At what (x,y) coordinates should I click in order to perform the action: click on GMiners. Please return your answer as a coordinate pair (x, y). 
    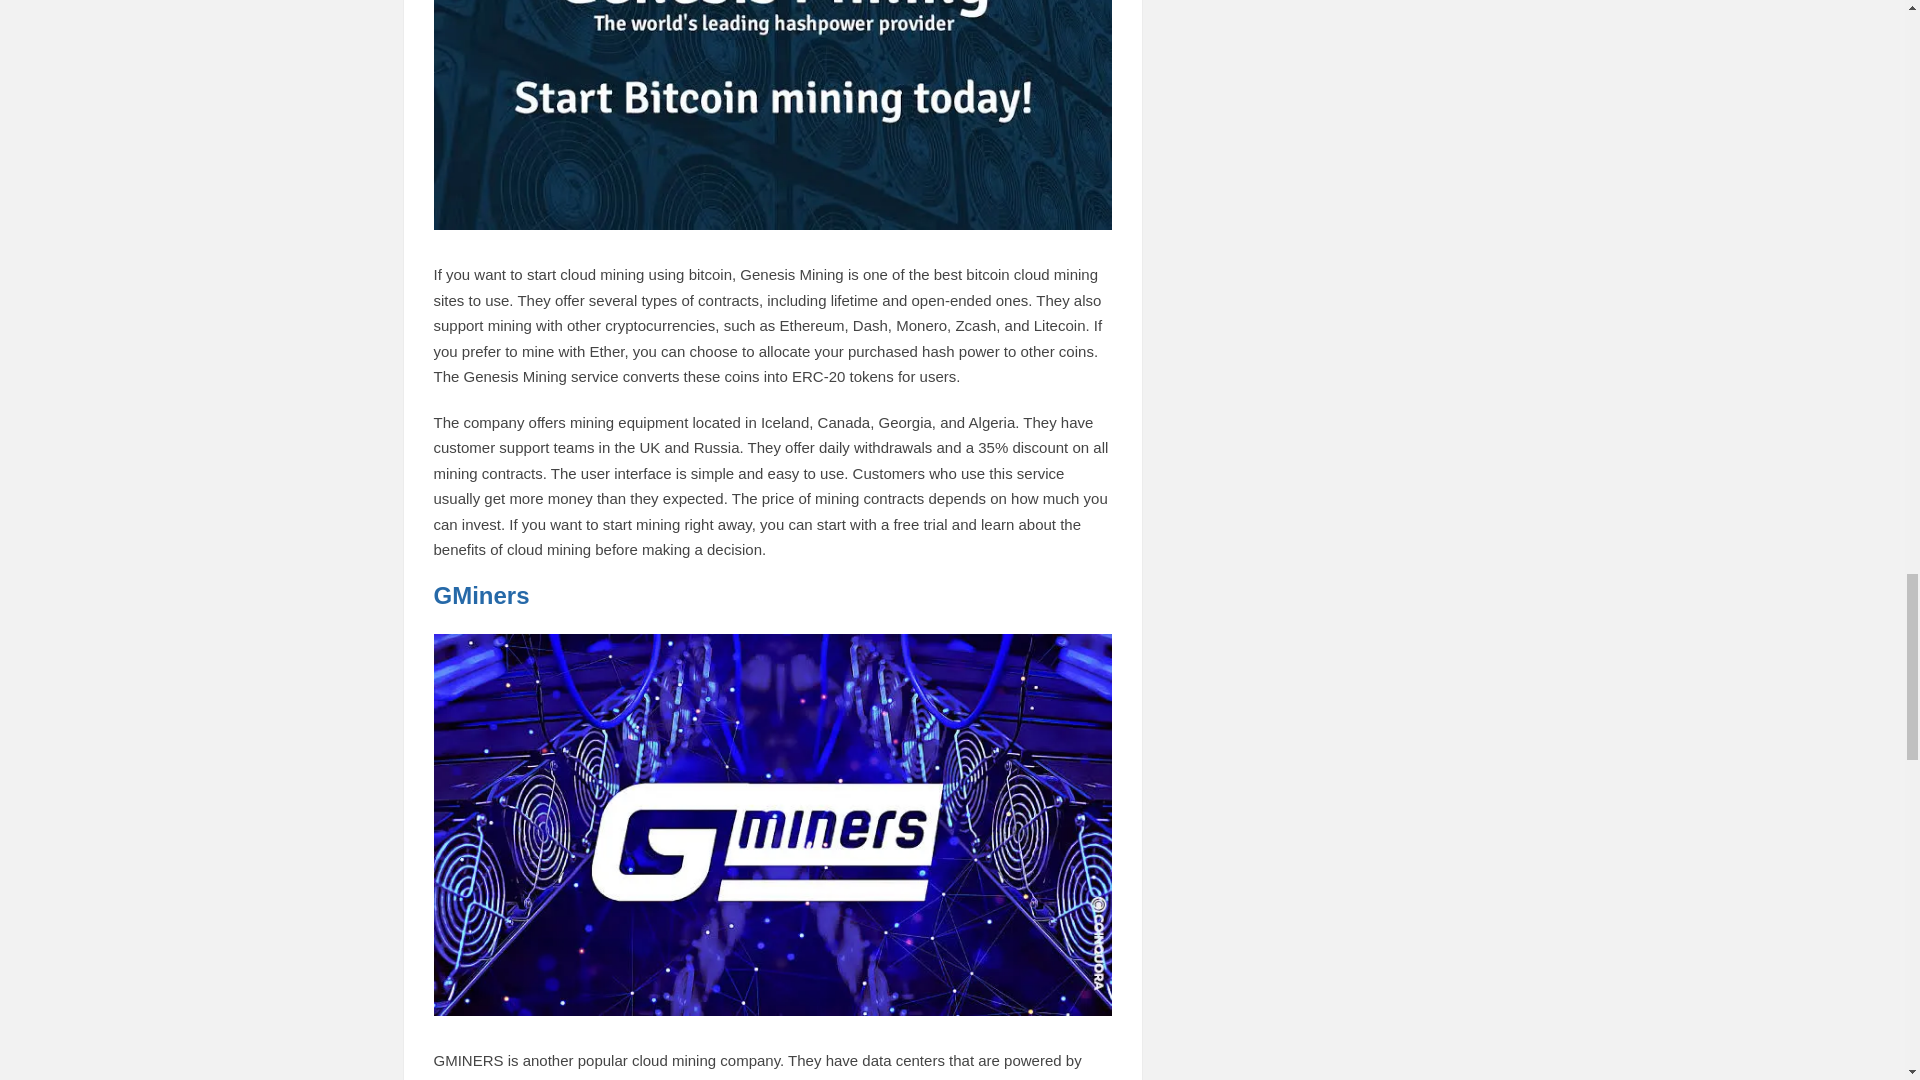
    Looking at the image, I should click on (481, 596).